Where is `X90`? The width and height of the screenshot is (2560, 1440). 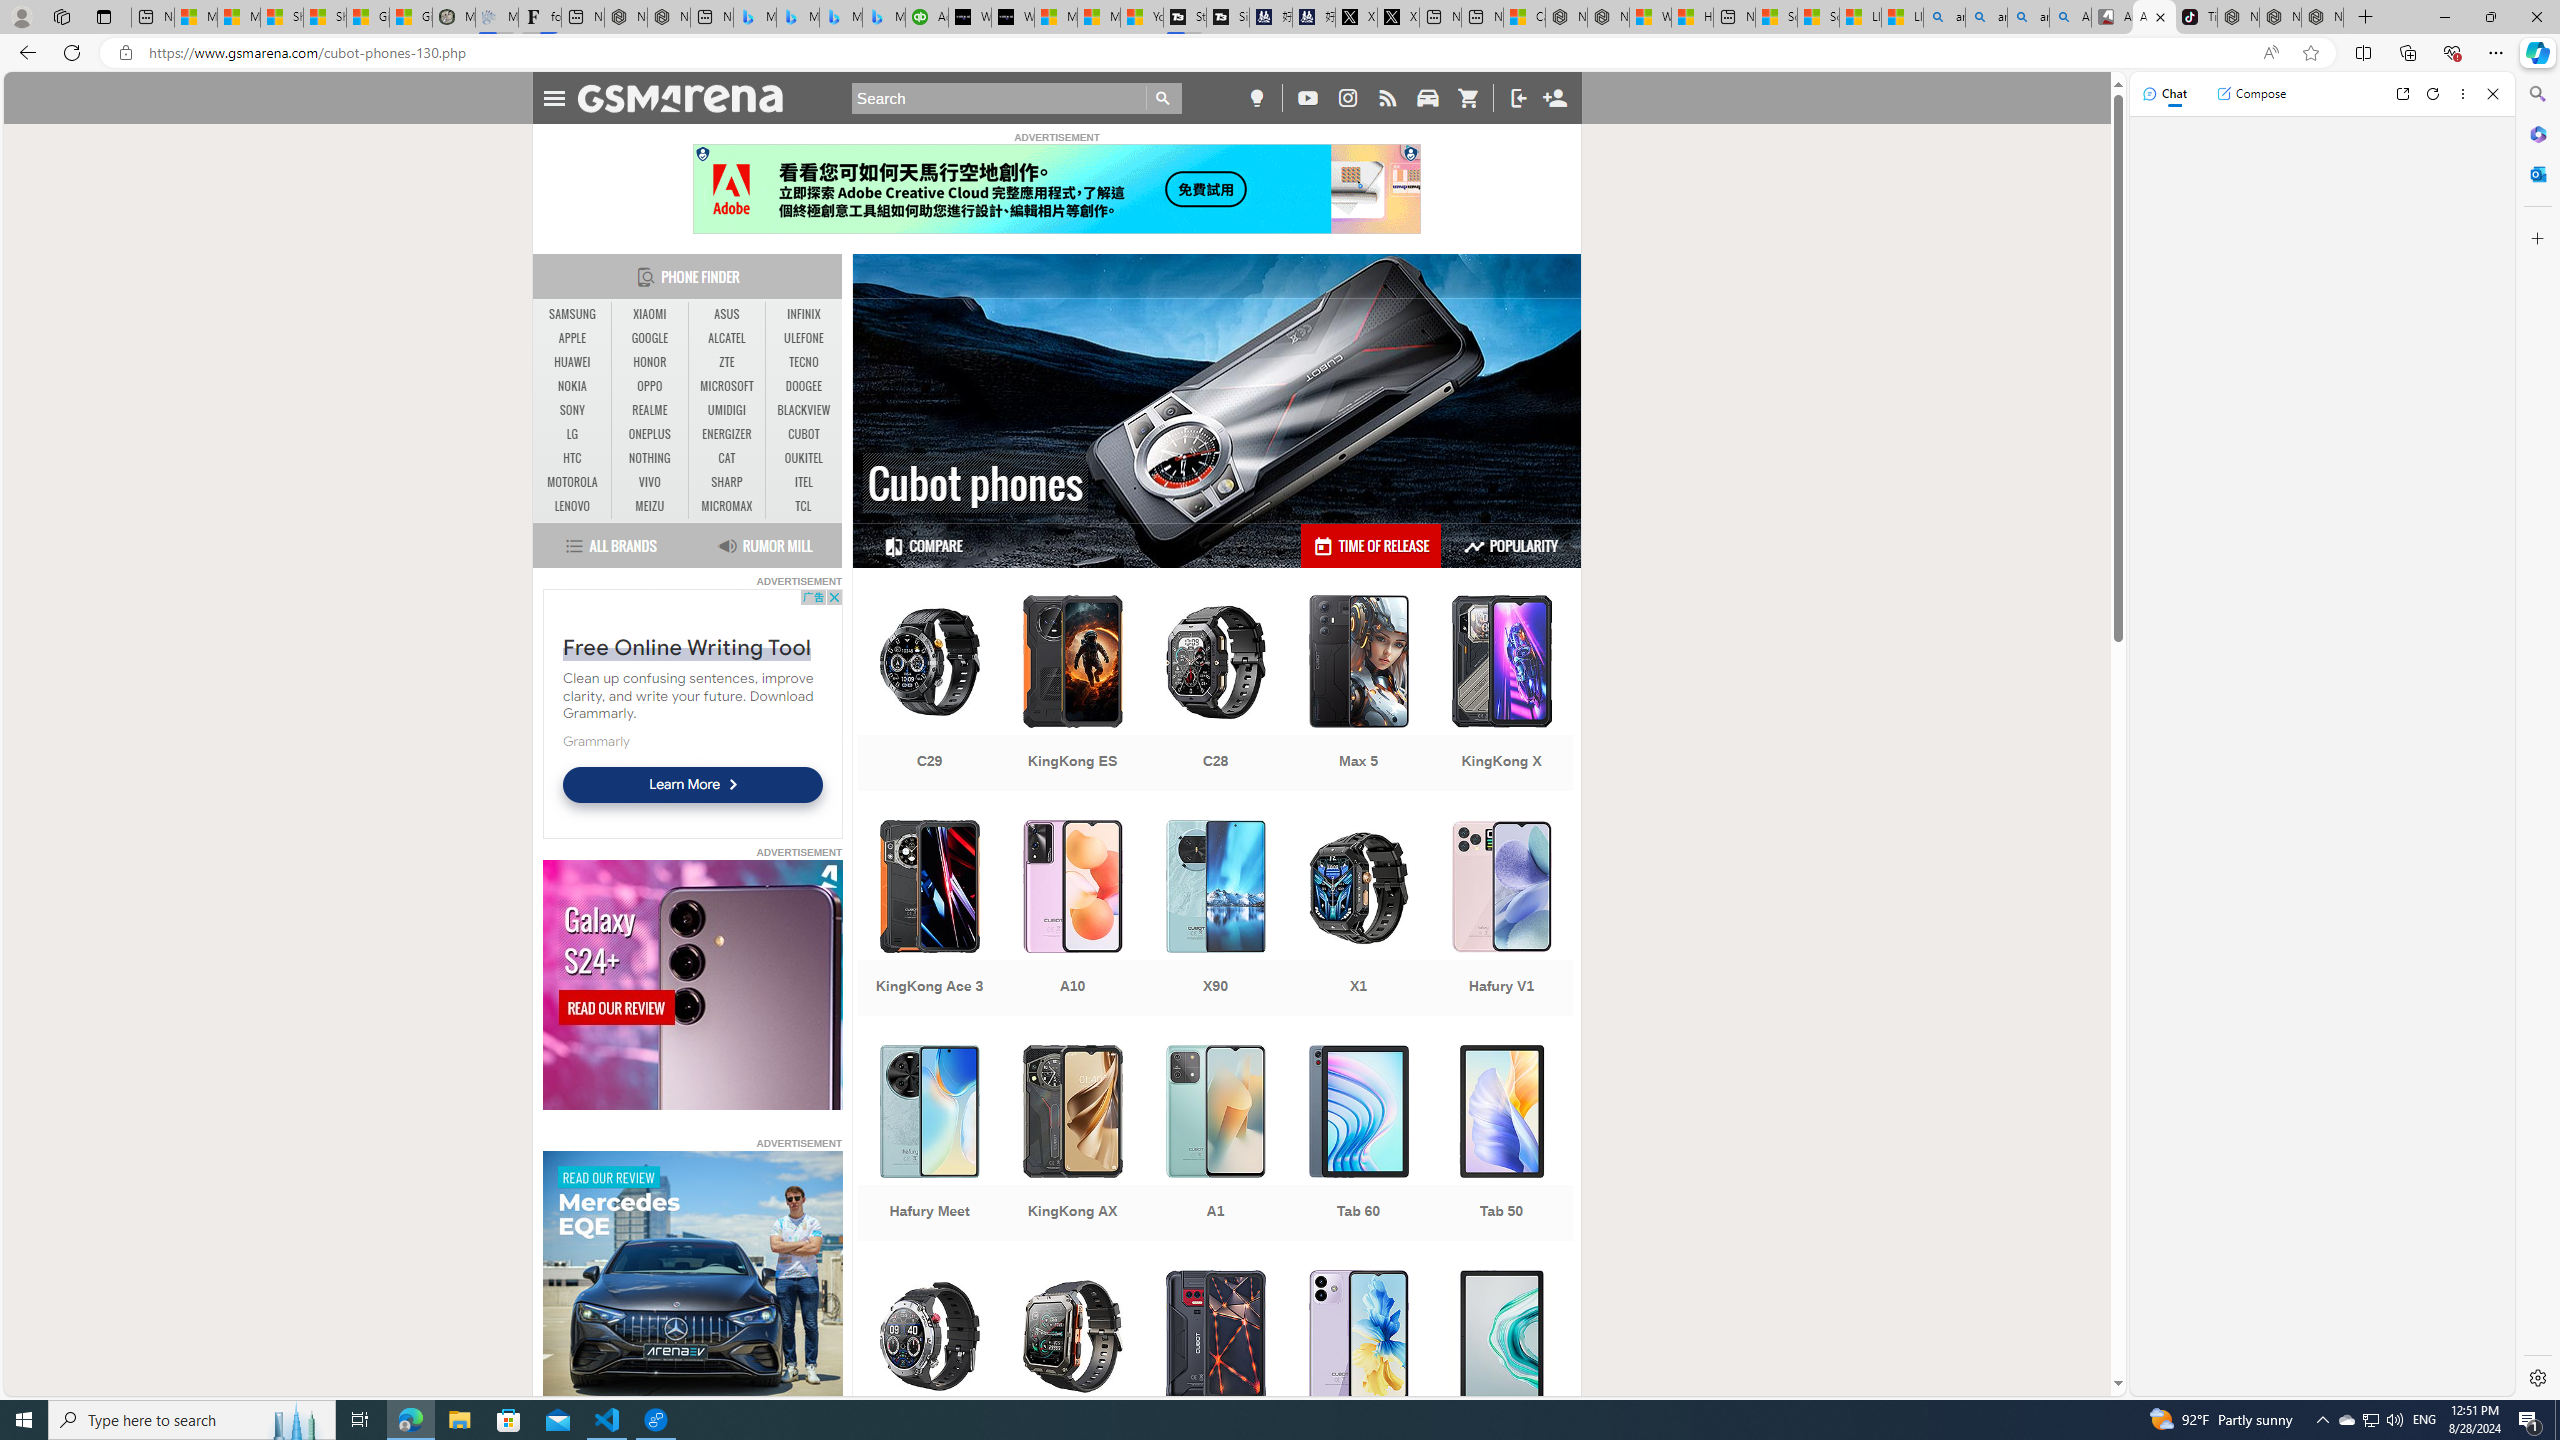 X90 is located at coordinates (1216, 920).